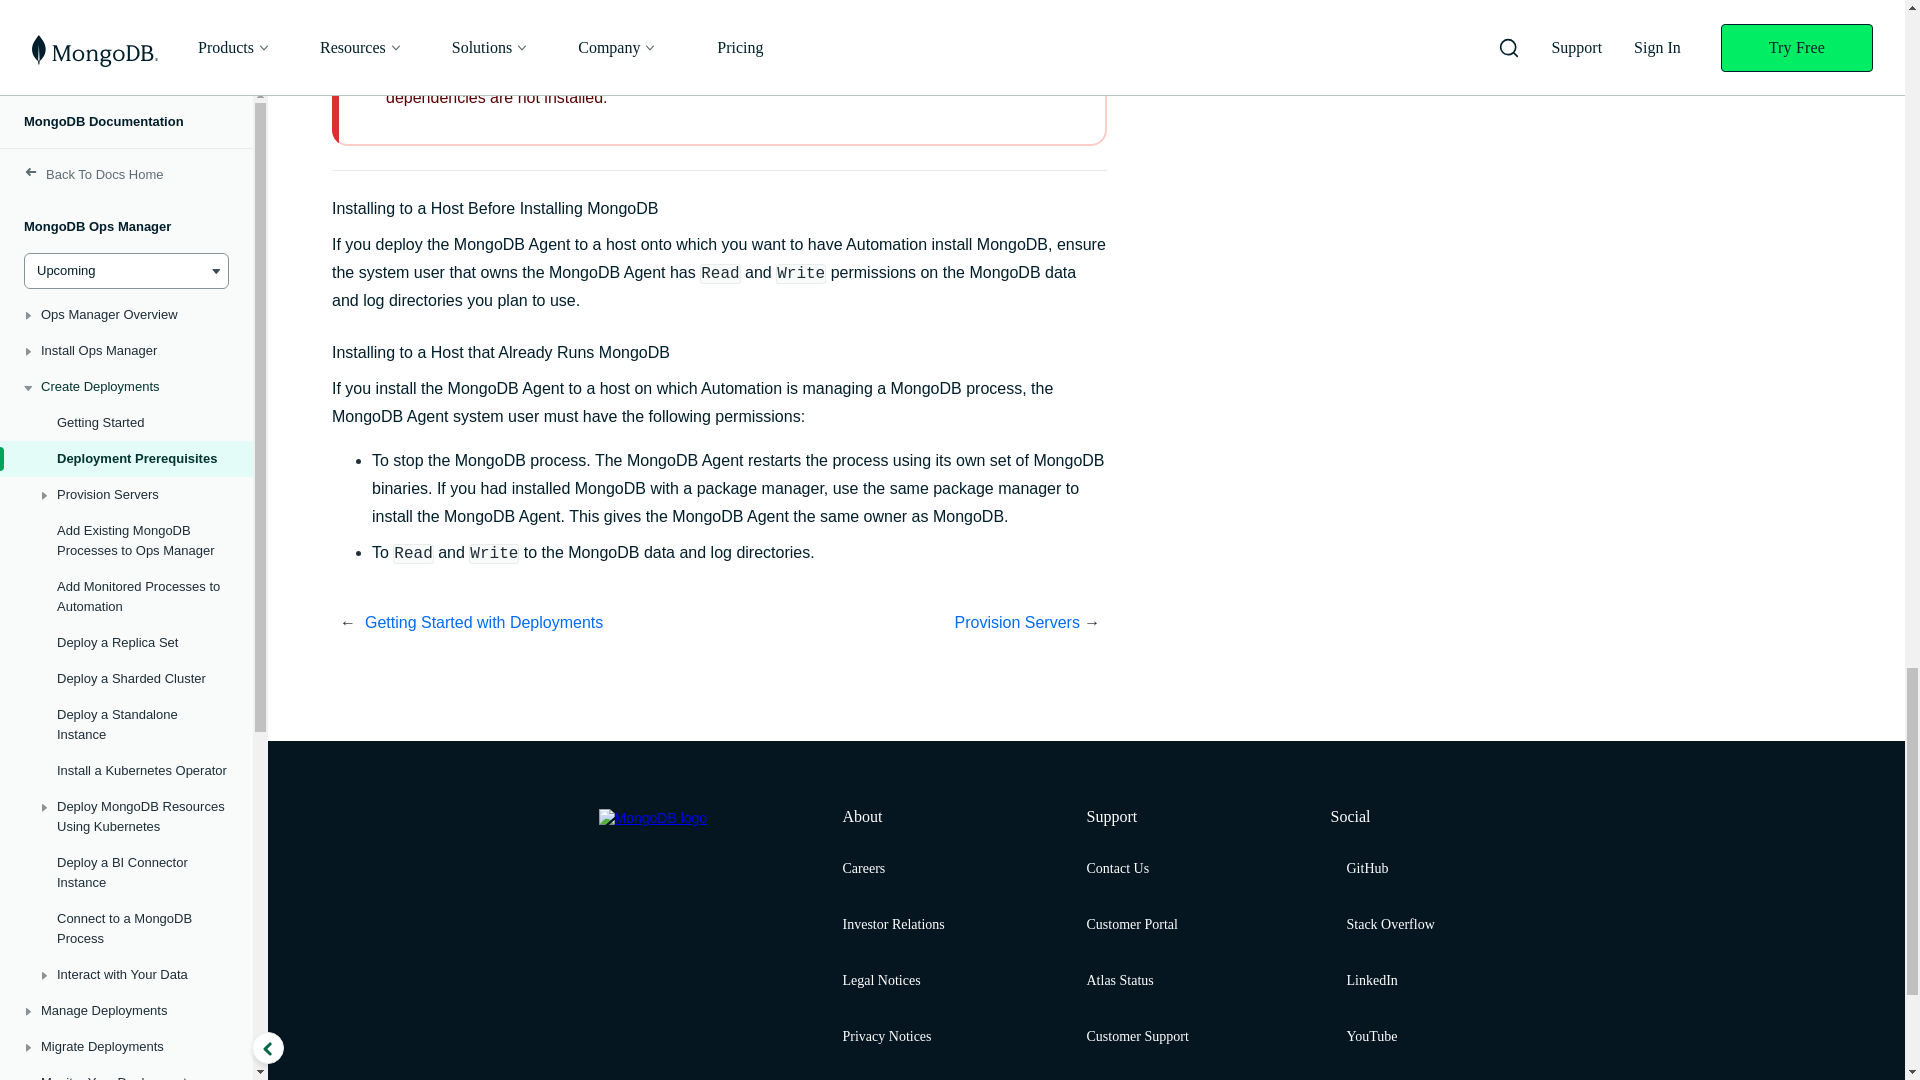 This screenshot has width=1920, height=1080. What do you see at coordinates (542, 623) in the screenshot?
I see `Previous Section` at bounding box center [542, 623].